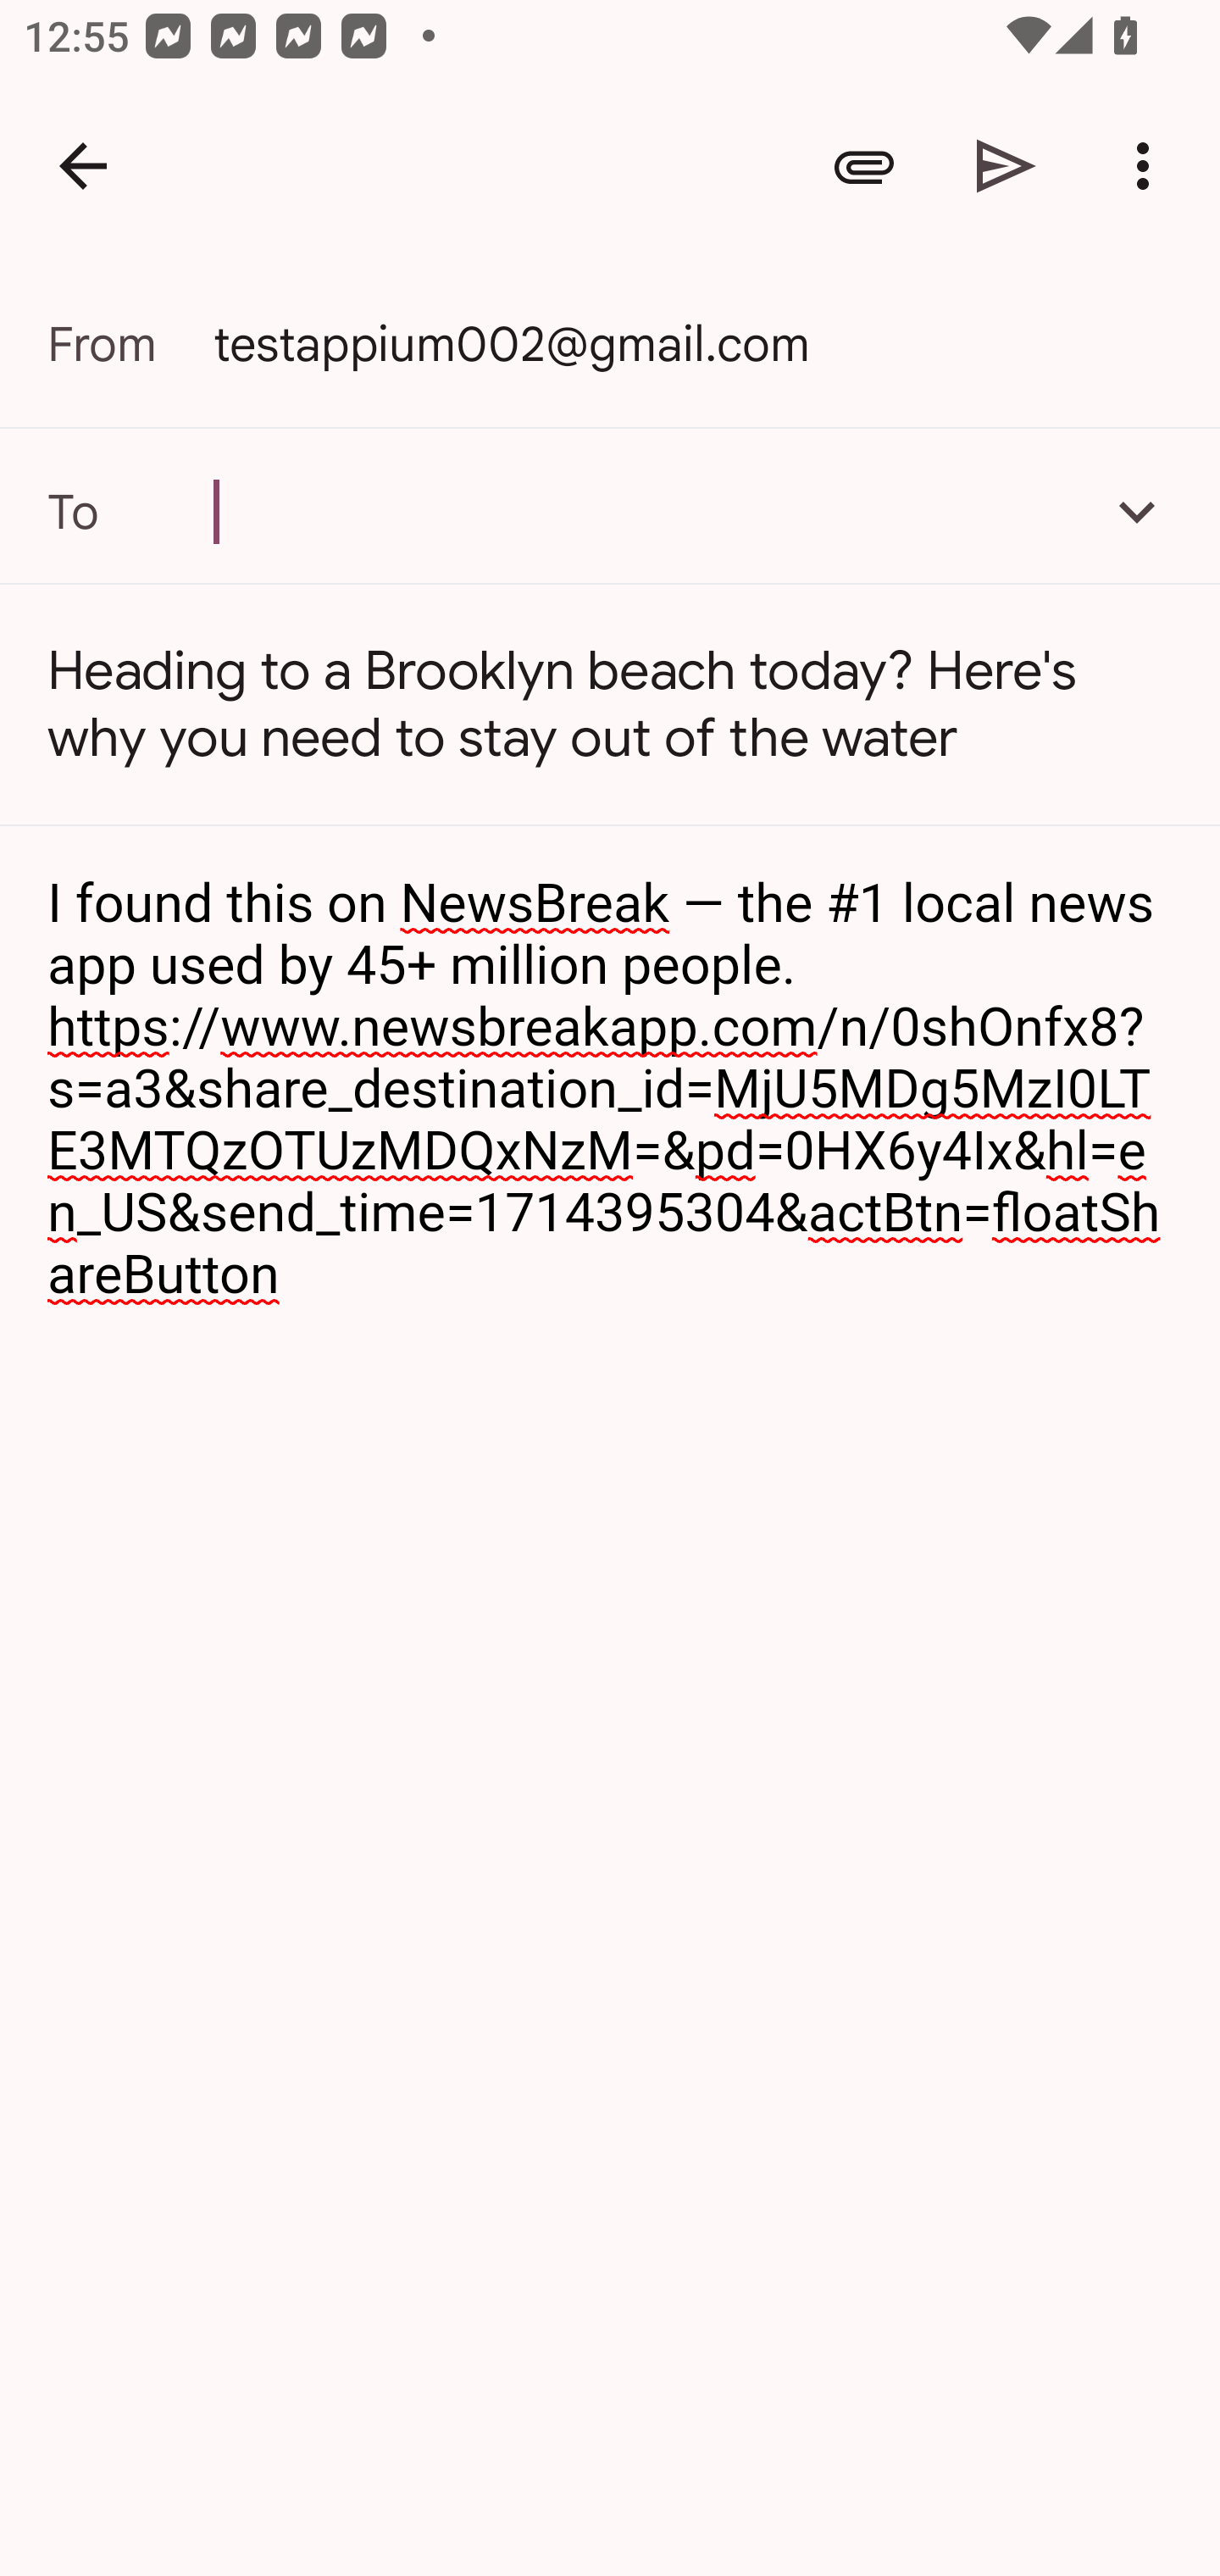  I want to click on Attach file, so click(864, 166).